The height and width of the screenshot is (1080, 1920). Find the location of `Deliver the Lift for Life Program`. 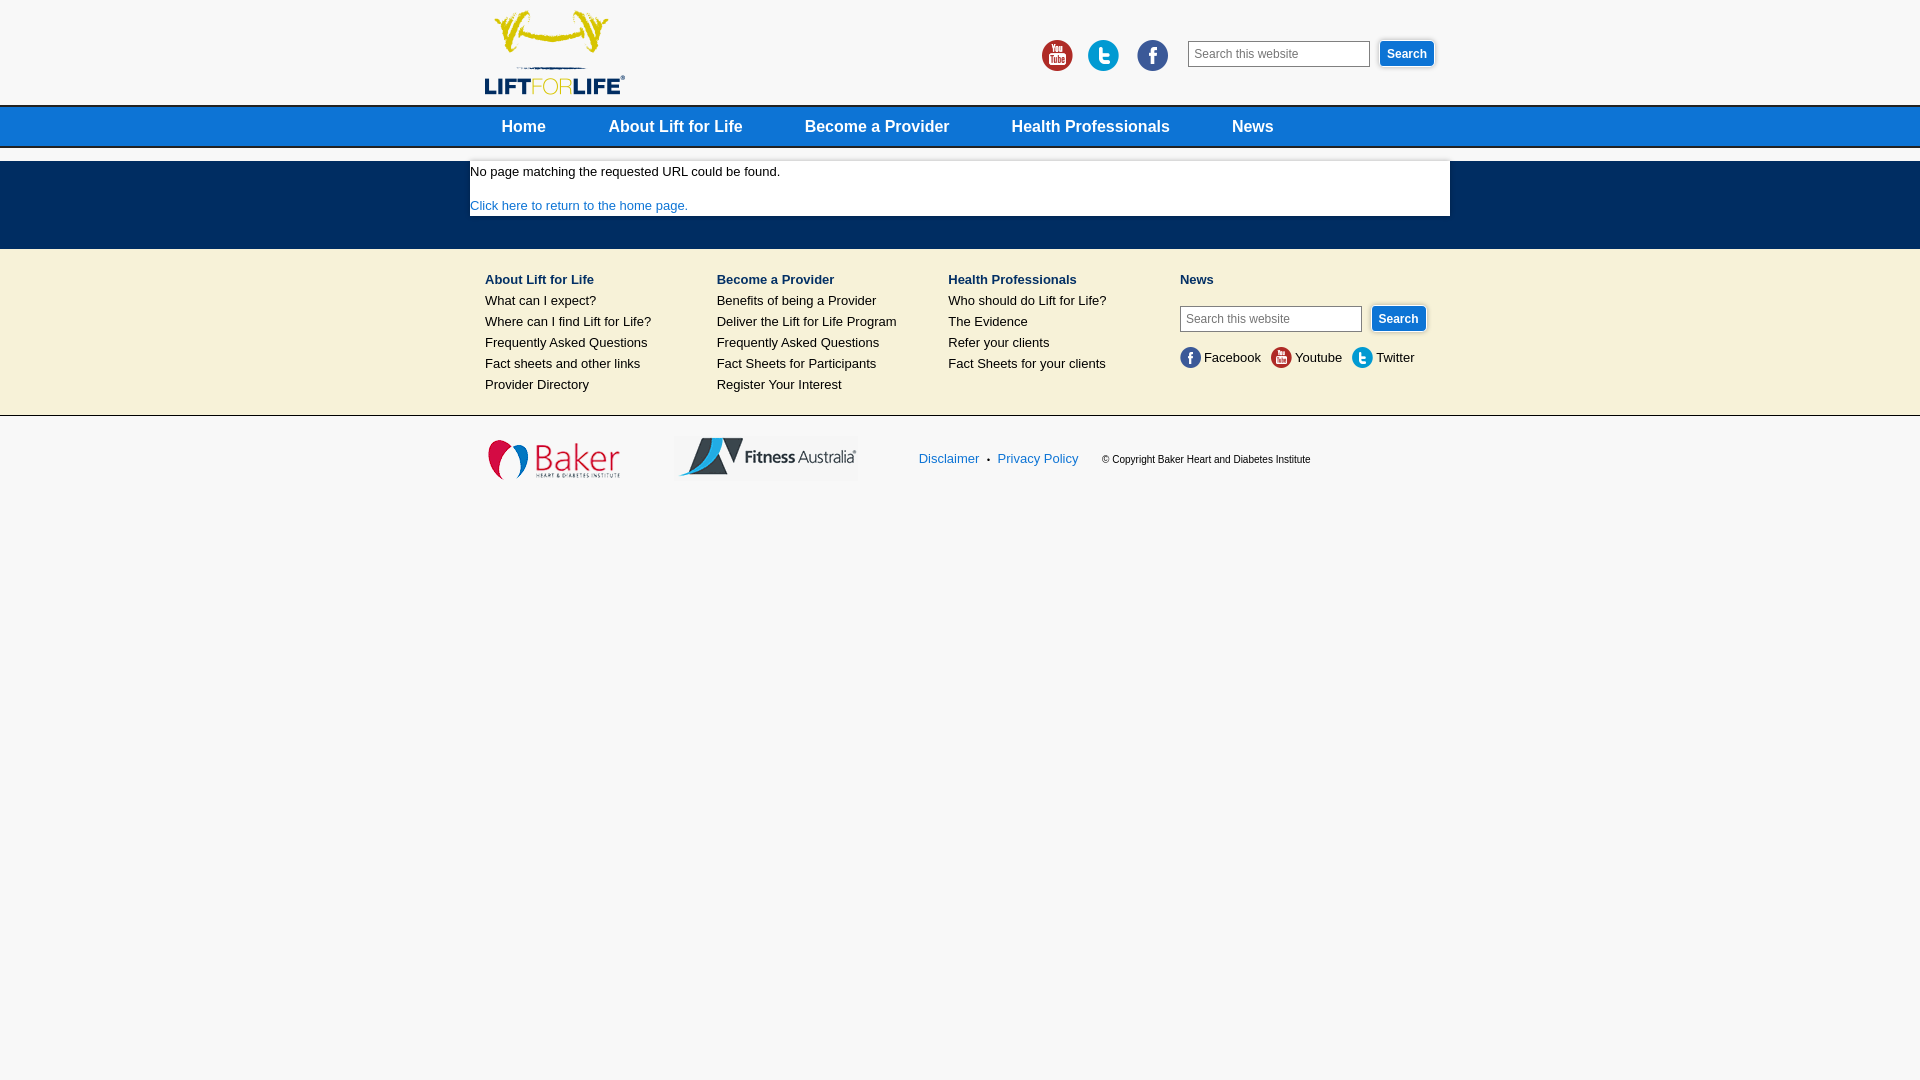

Deliver the Lift for Life Program is located at coordinates (821, 322).